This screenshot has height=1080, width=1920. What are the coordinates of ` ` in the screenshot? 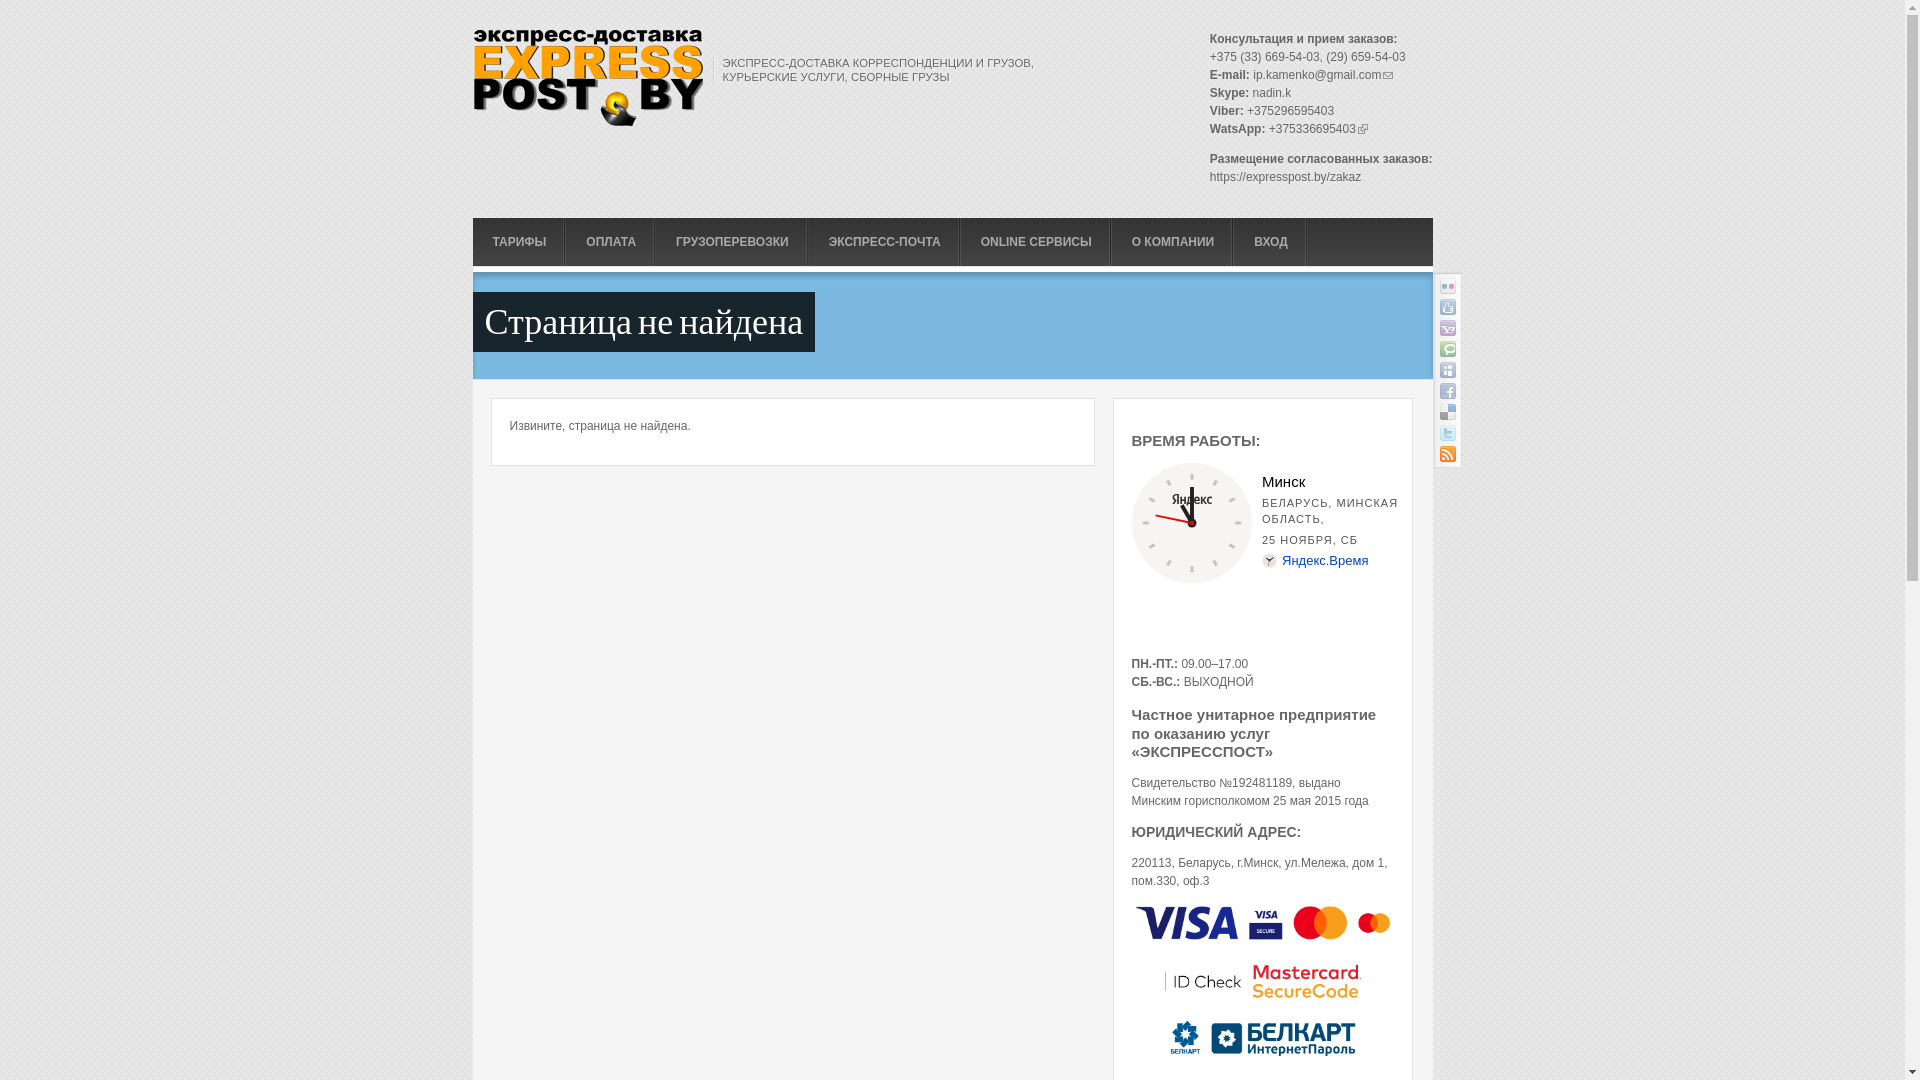 It's located at (1448, 391).